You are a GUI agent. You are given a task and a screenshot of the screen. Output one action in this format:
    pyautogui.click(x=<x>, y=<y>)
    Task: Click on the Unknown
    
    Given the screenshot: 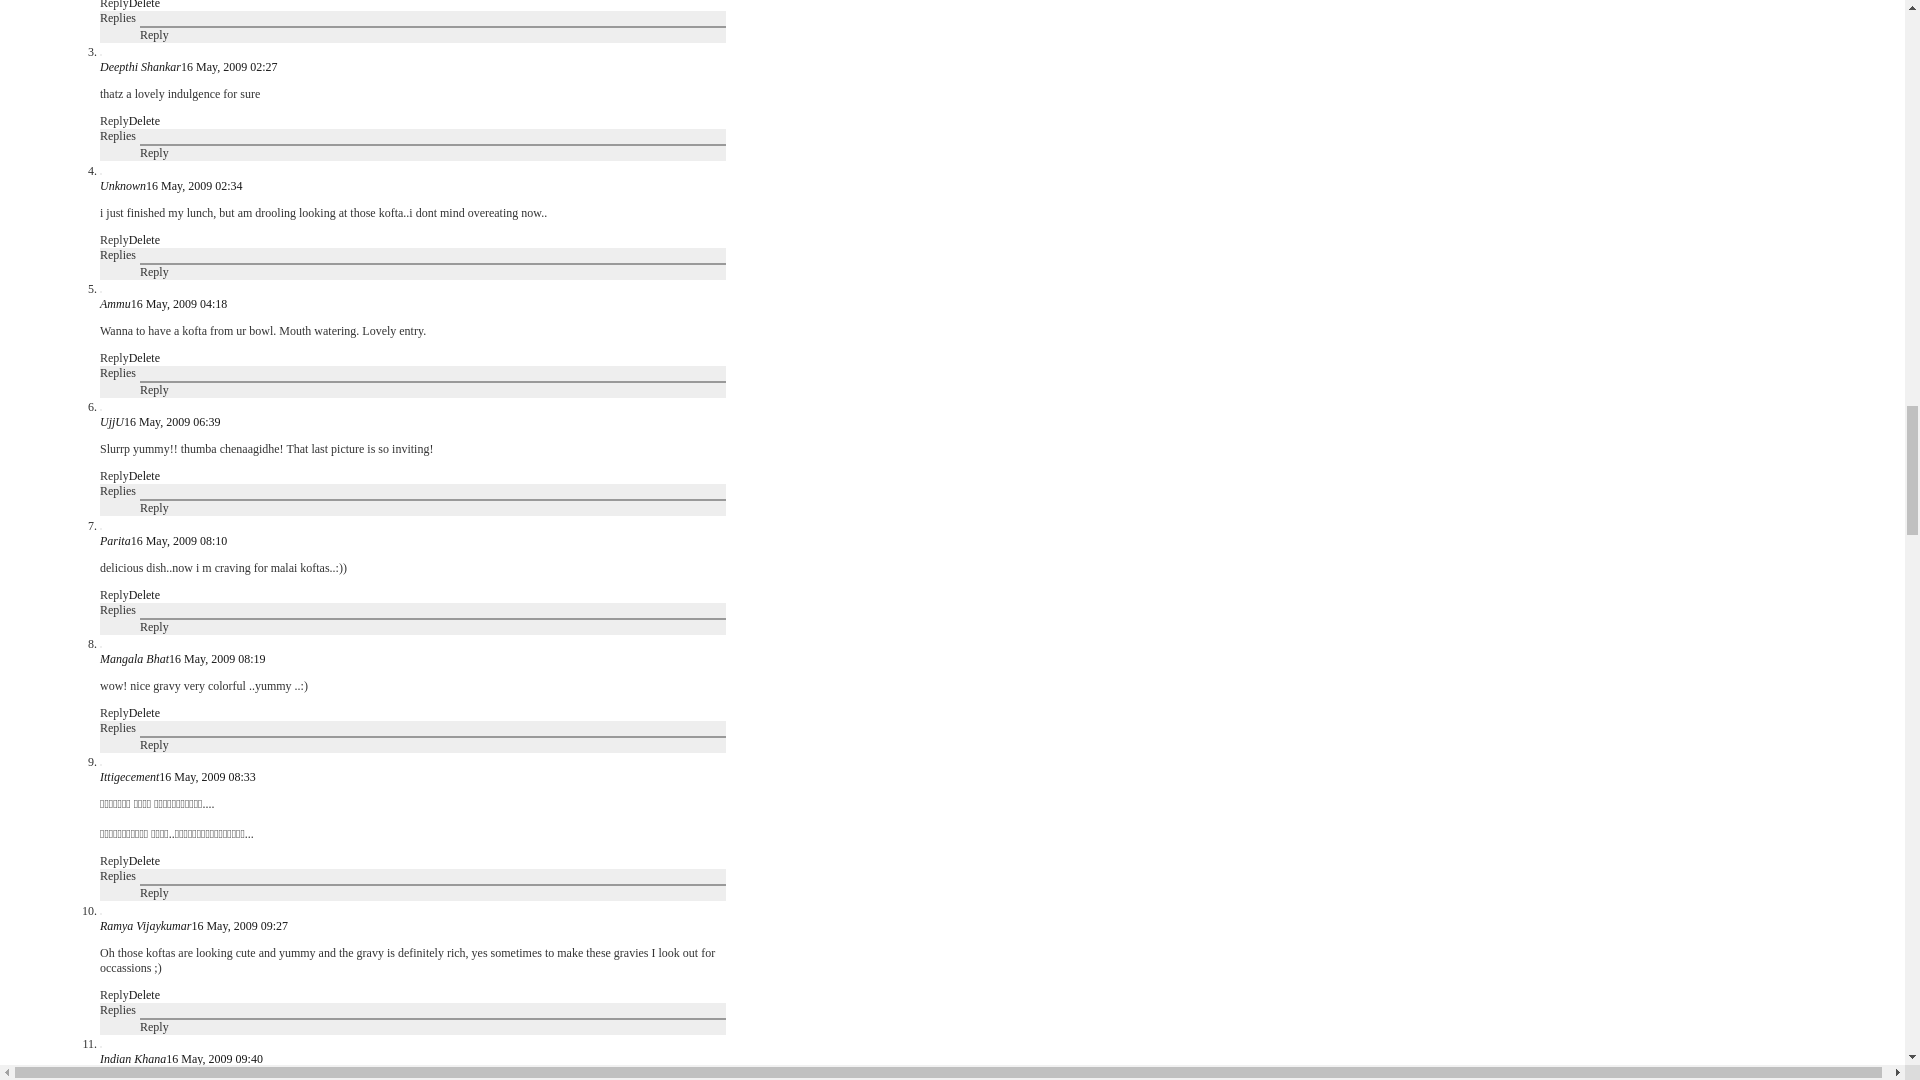 What is the action you would take?
    pyautogui.click(x=122, y=185)
    